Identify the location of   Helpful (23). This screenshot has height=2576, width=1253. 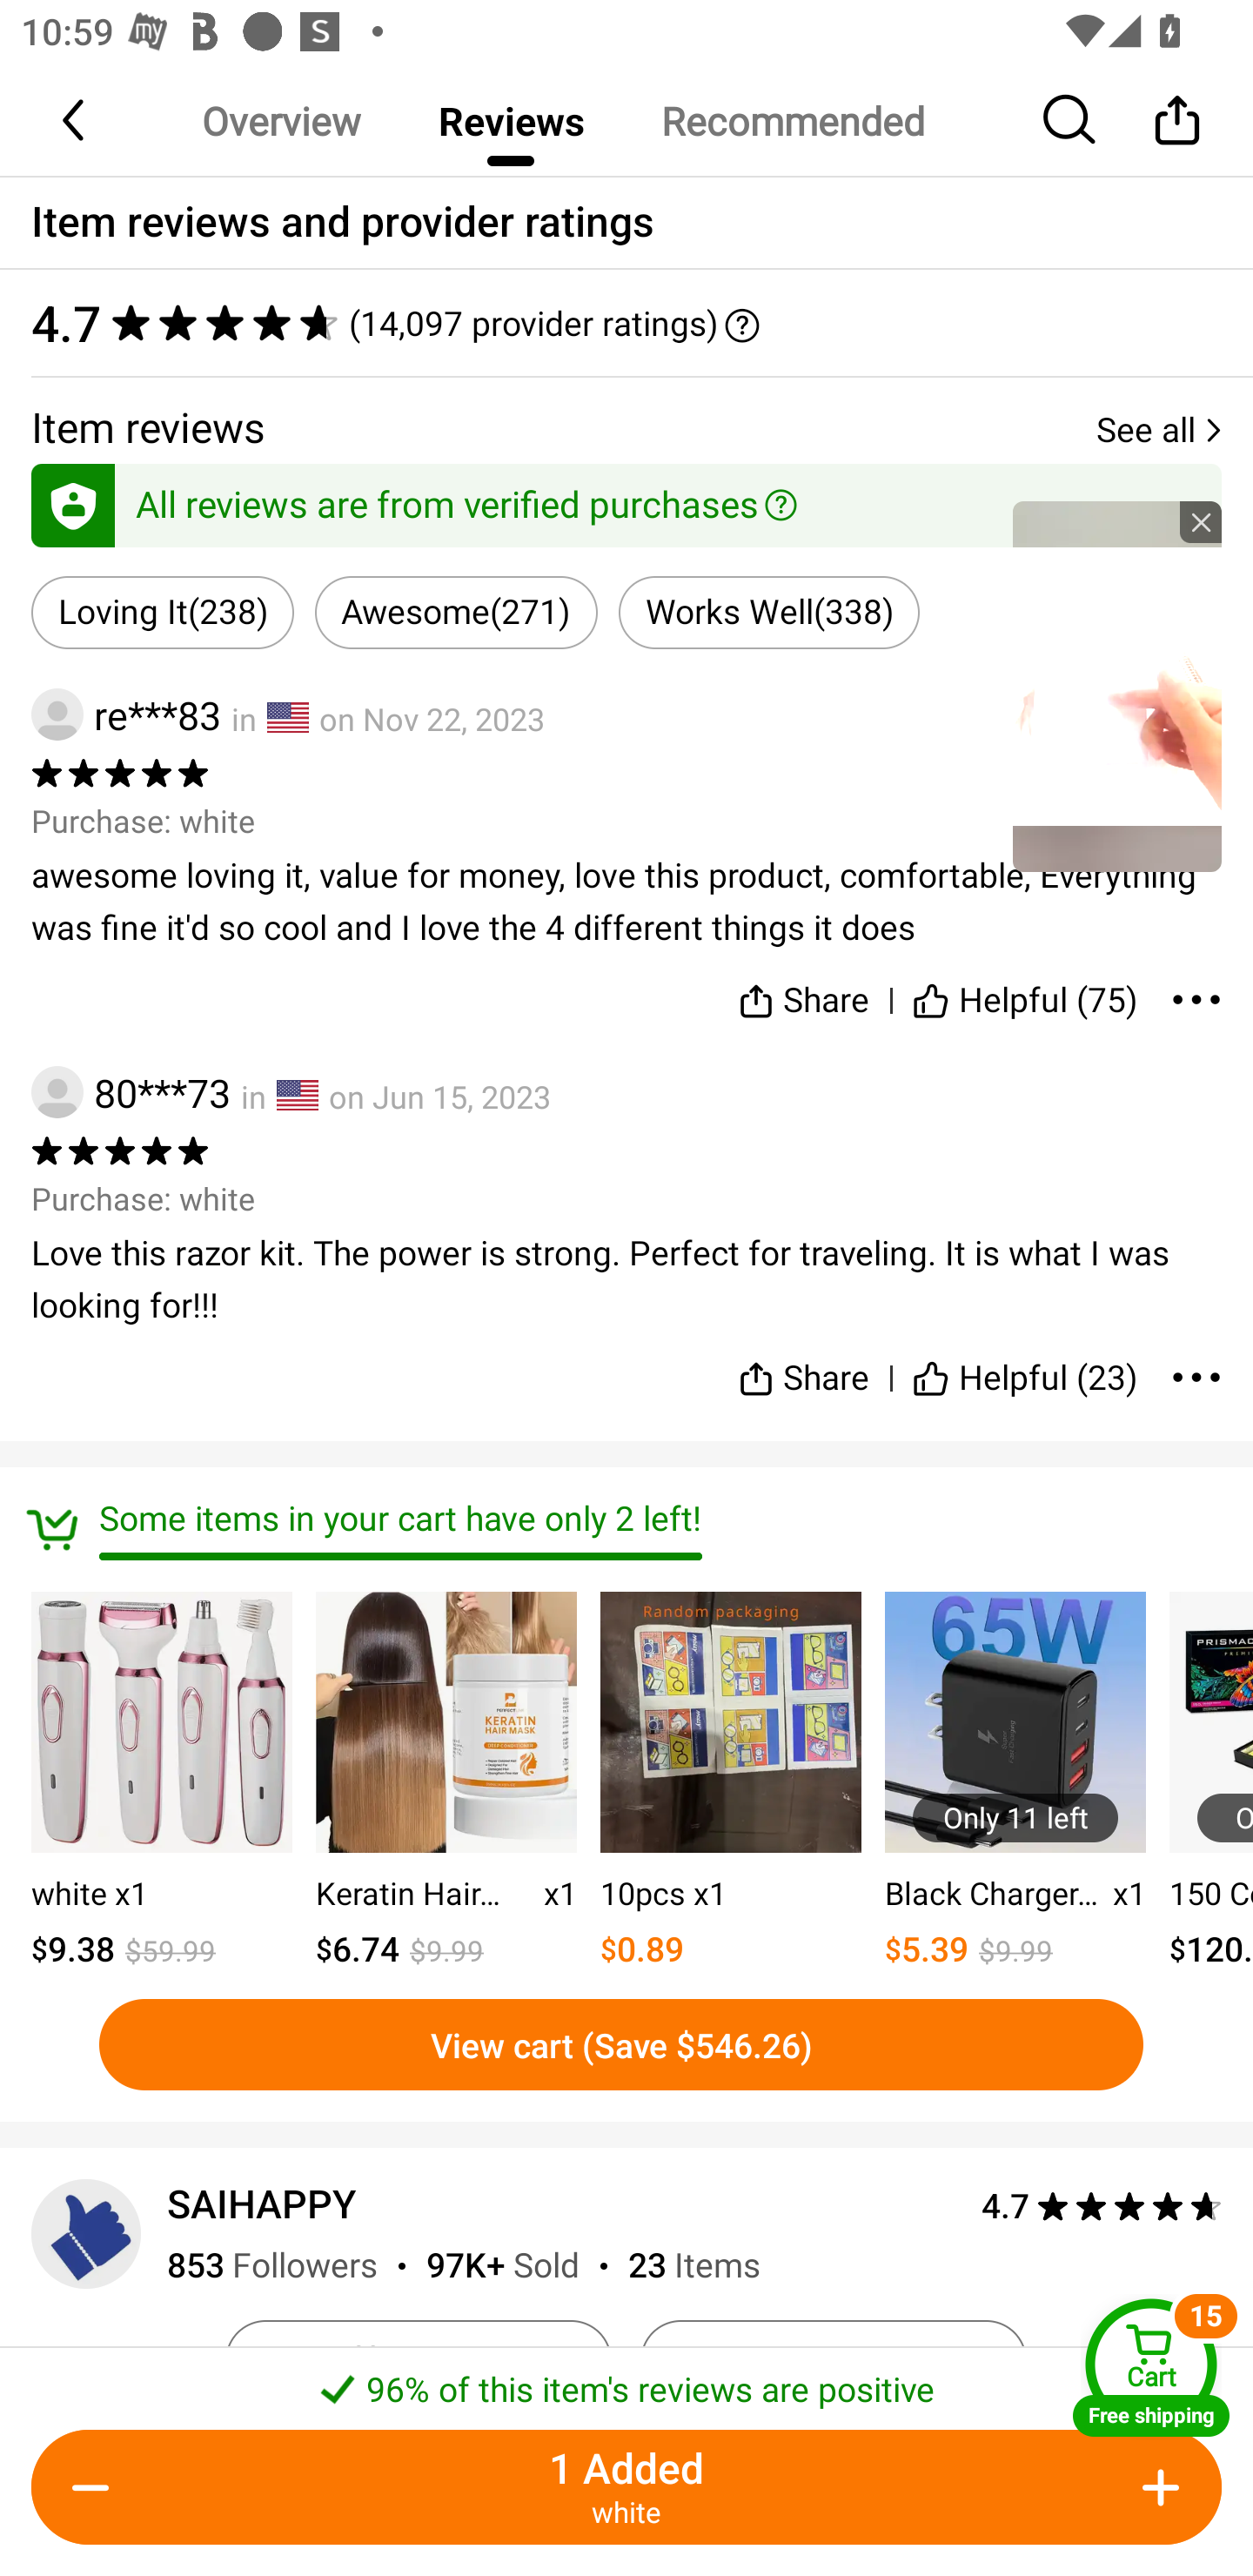
(1025, 1365).